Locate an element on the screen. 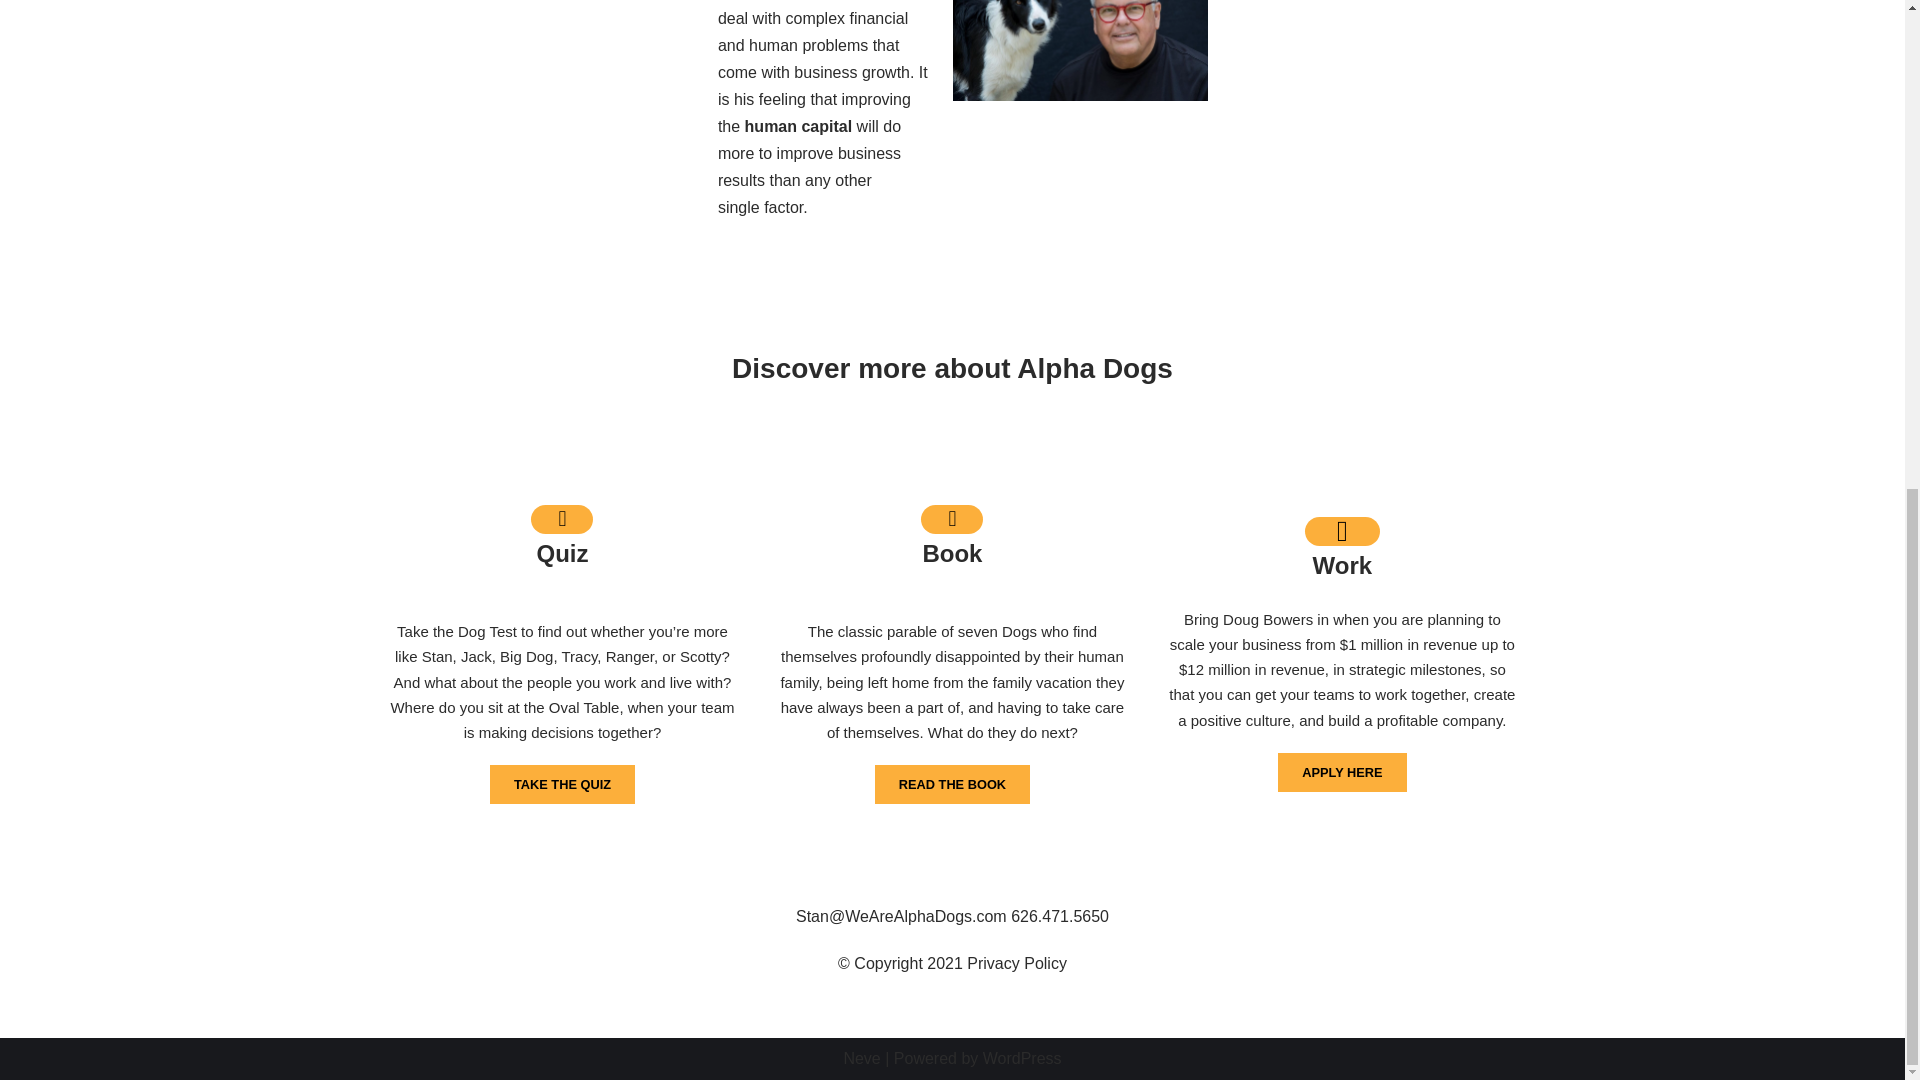 The height and width of the screenshot is (1080, 1920). APPLY HERE is located at coordinates (1342, 772).